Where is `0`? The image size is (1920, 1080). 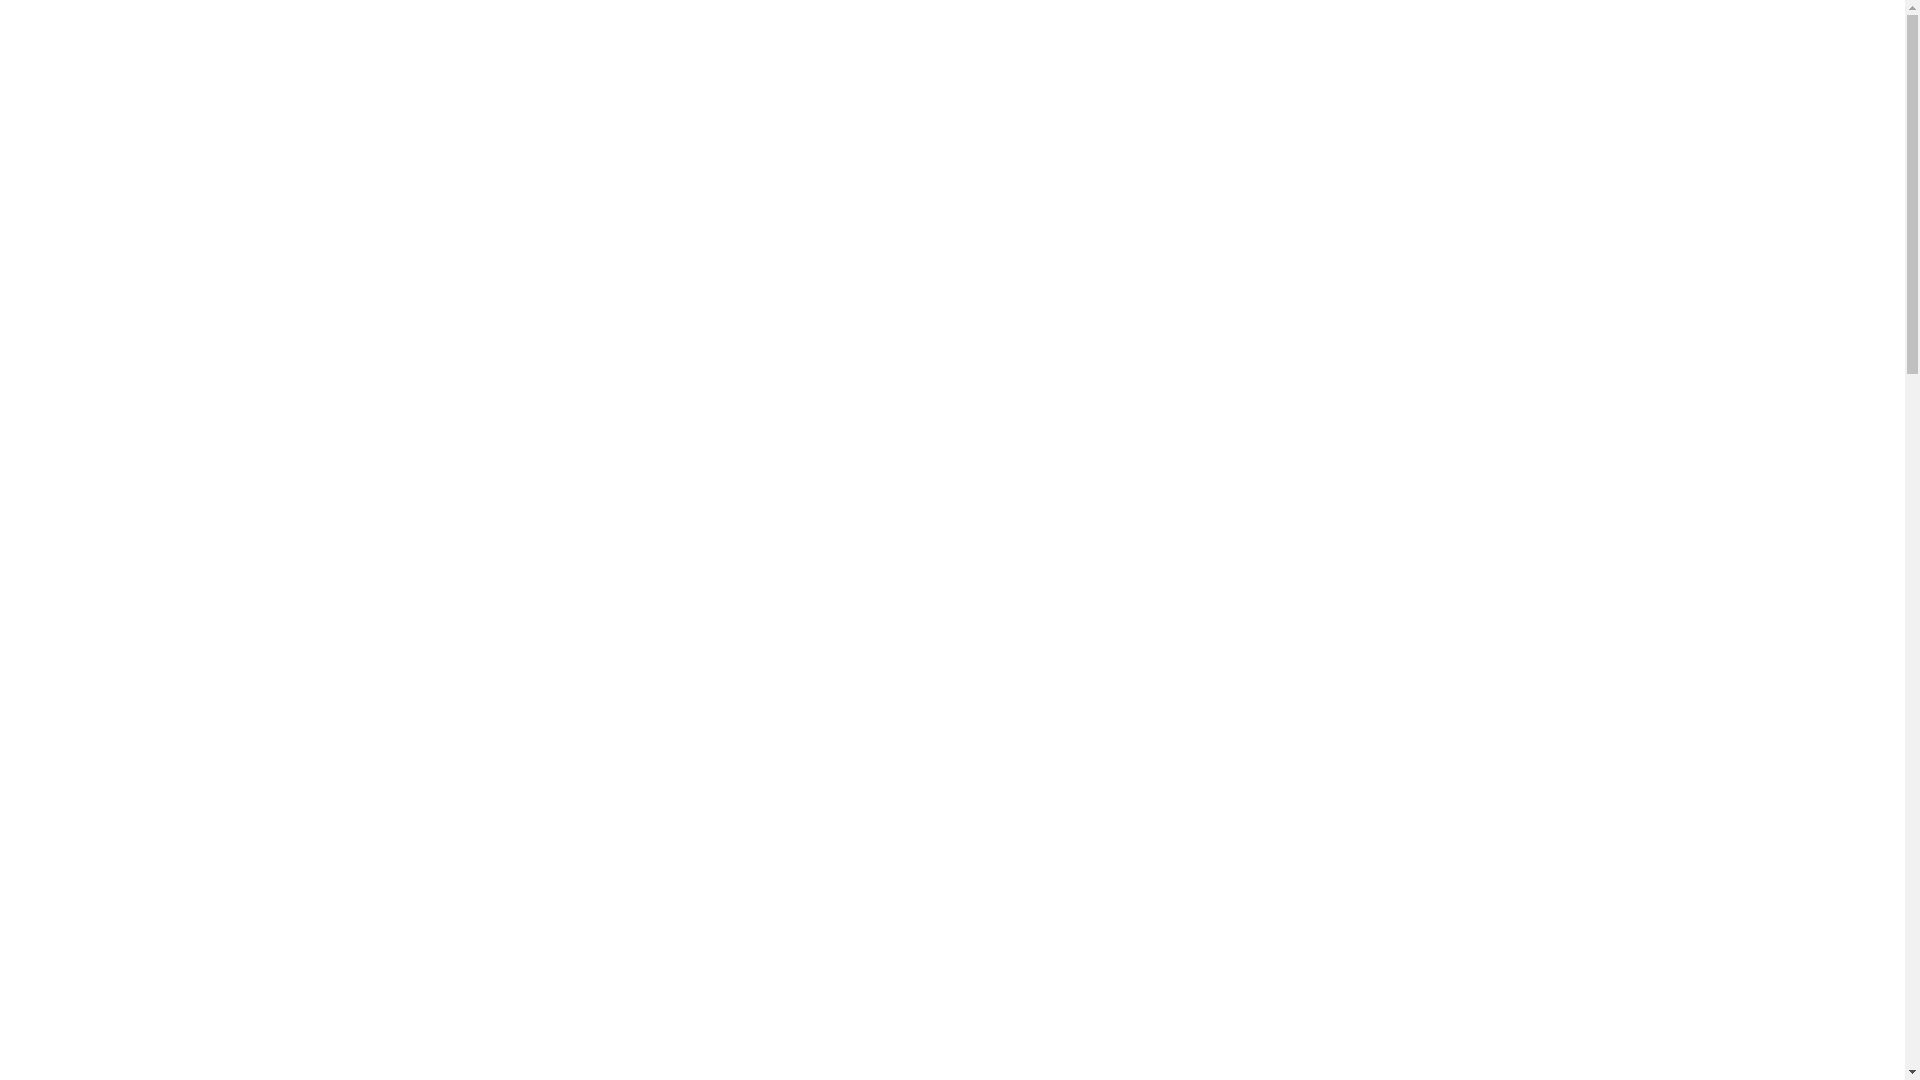
0 is located at coordinates (454, 839).